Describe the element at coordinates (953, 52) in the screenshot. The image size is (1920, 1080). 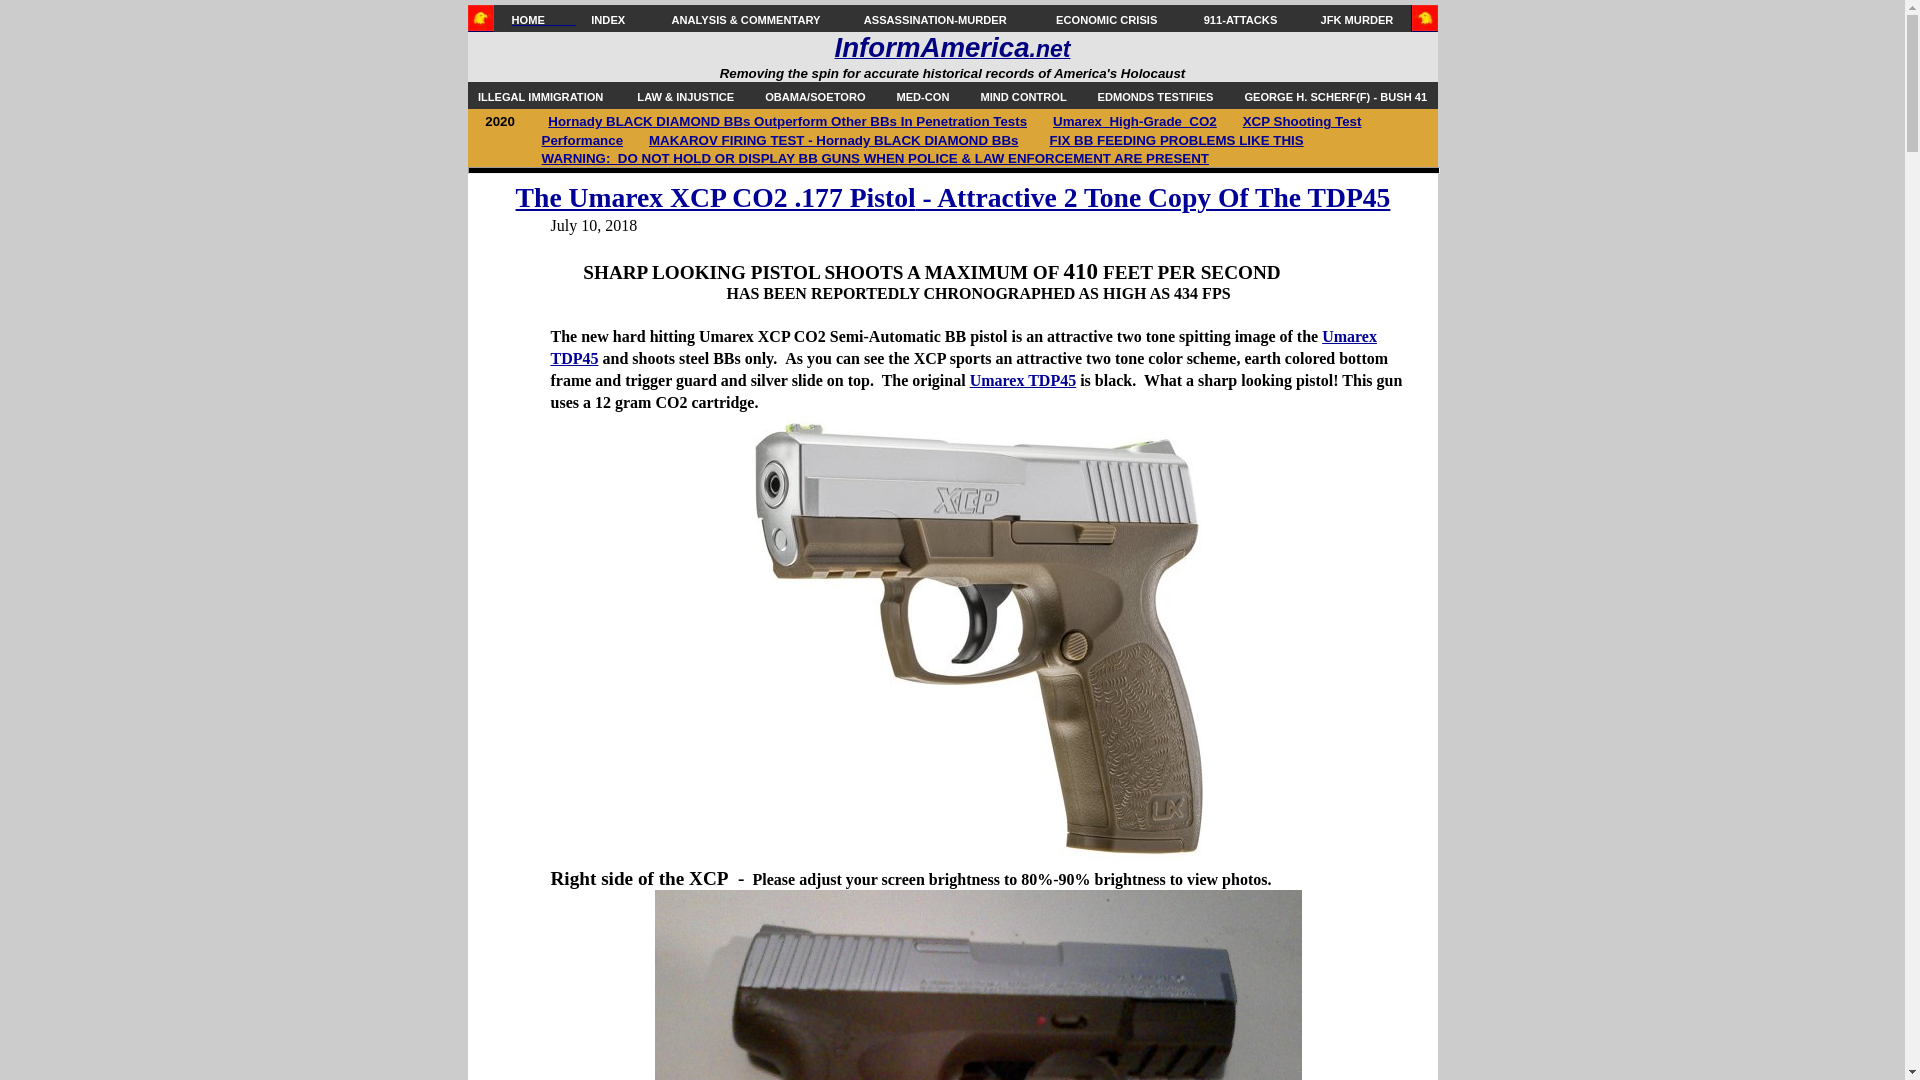
I see `InformAmerica.net` at that location.